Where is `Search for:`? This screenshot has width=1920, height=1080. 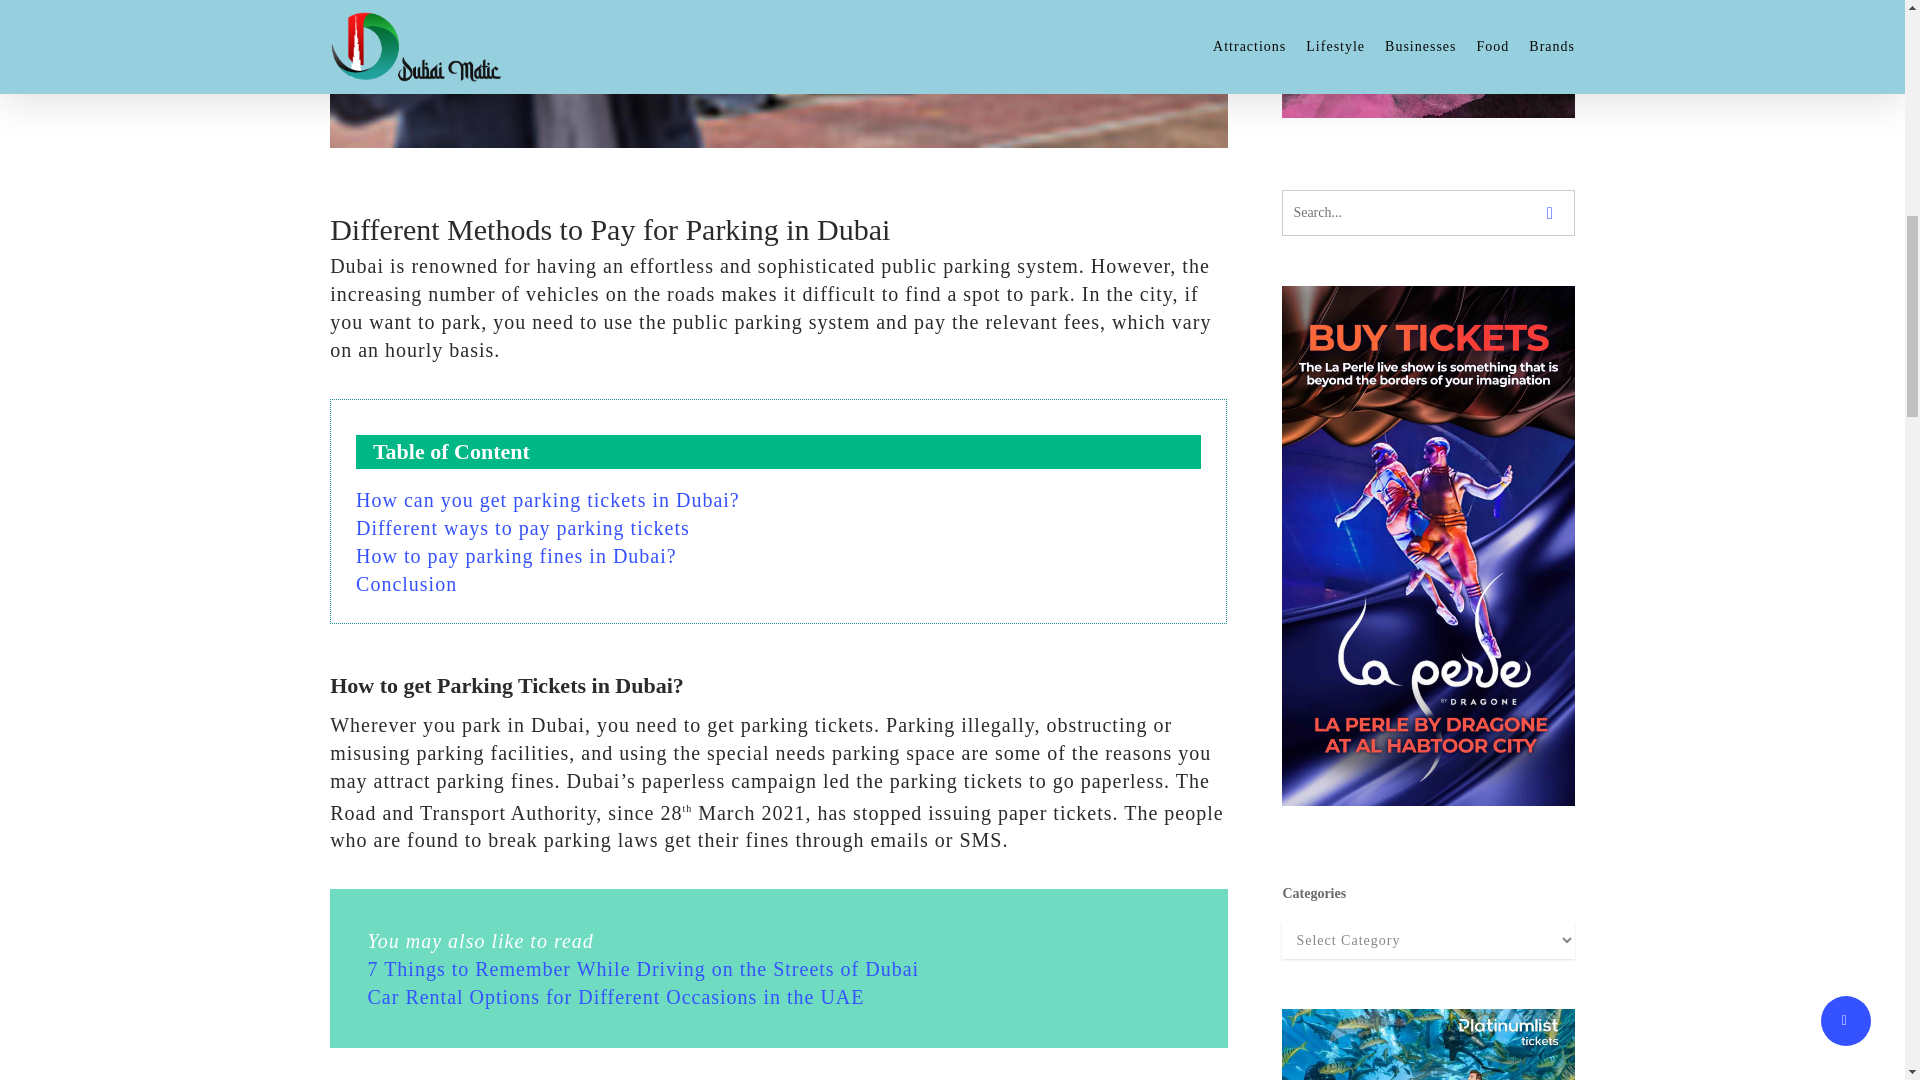
Search for: is located at coordinates (1428, 213).